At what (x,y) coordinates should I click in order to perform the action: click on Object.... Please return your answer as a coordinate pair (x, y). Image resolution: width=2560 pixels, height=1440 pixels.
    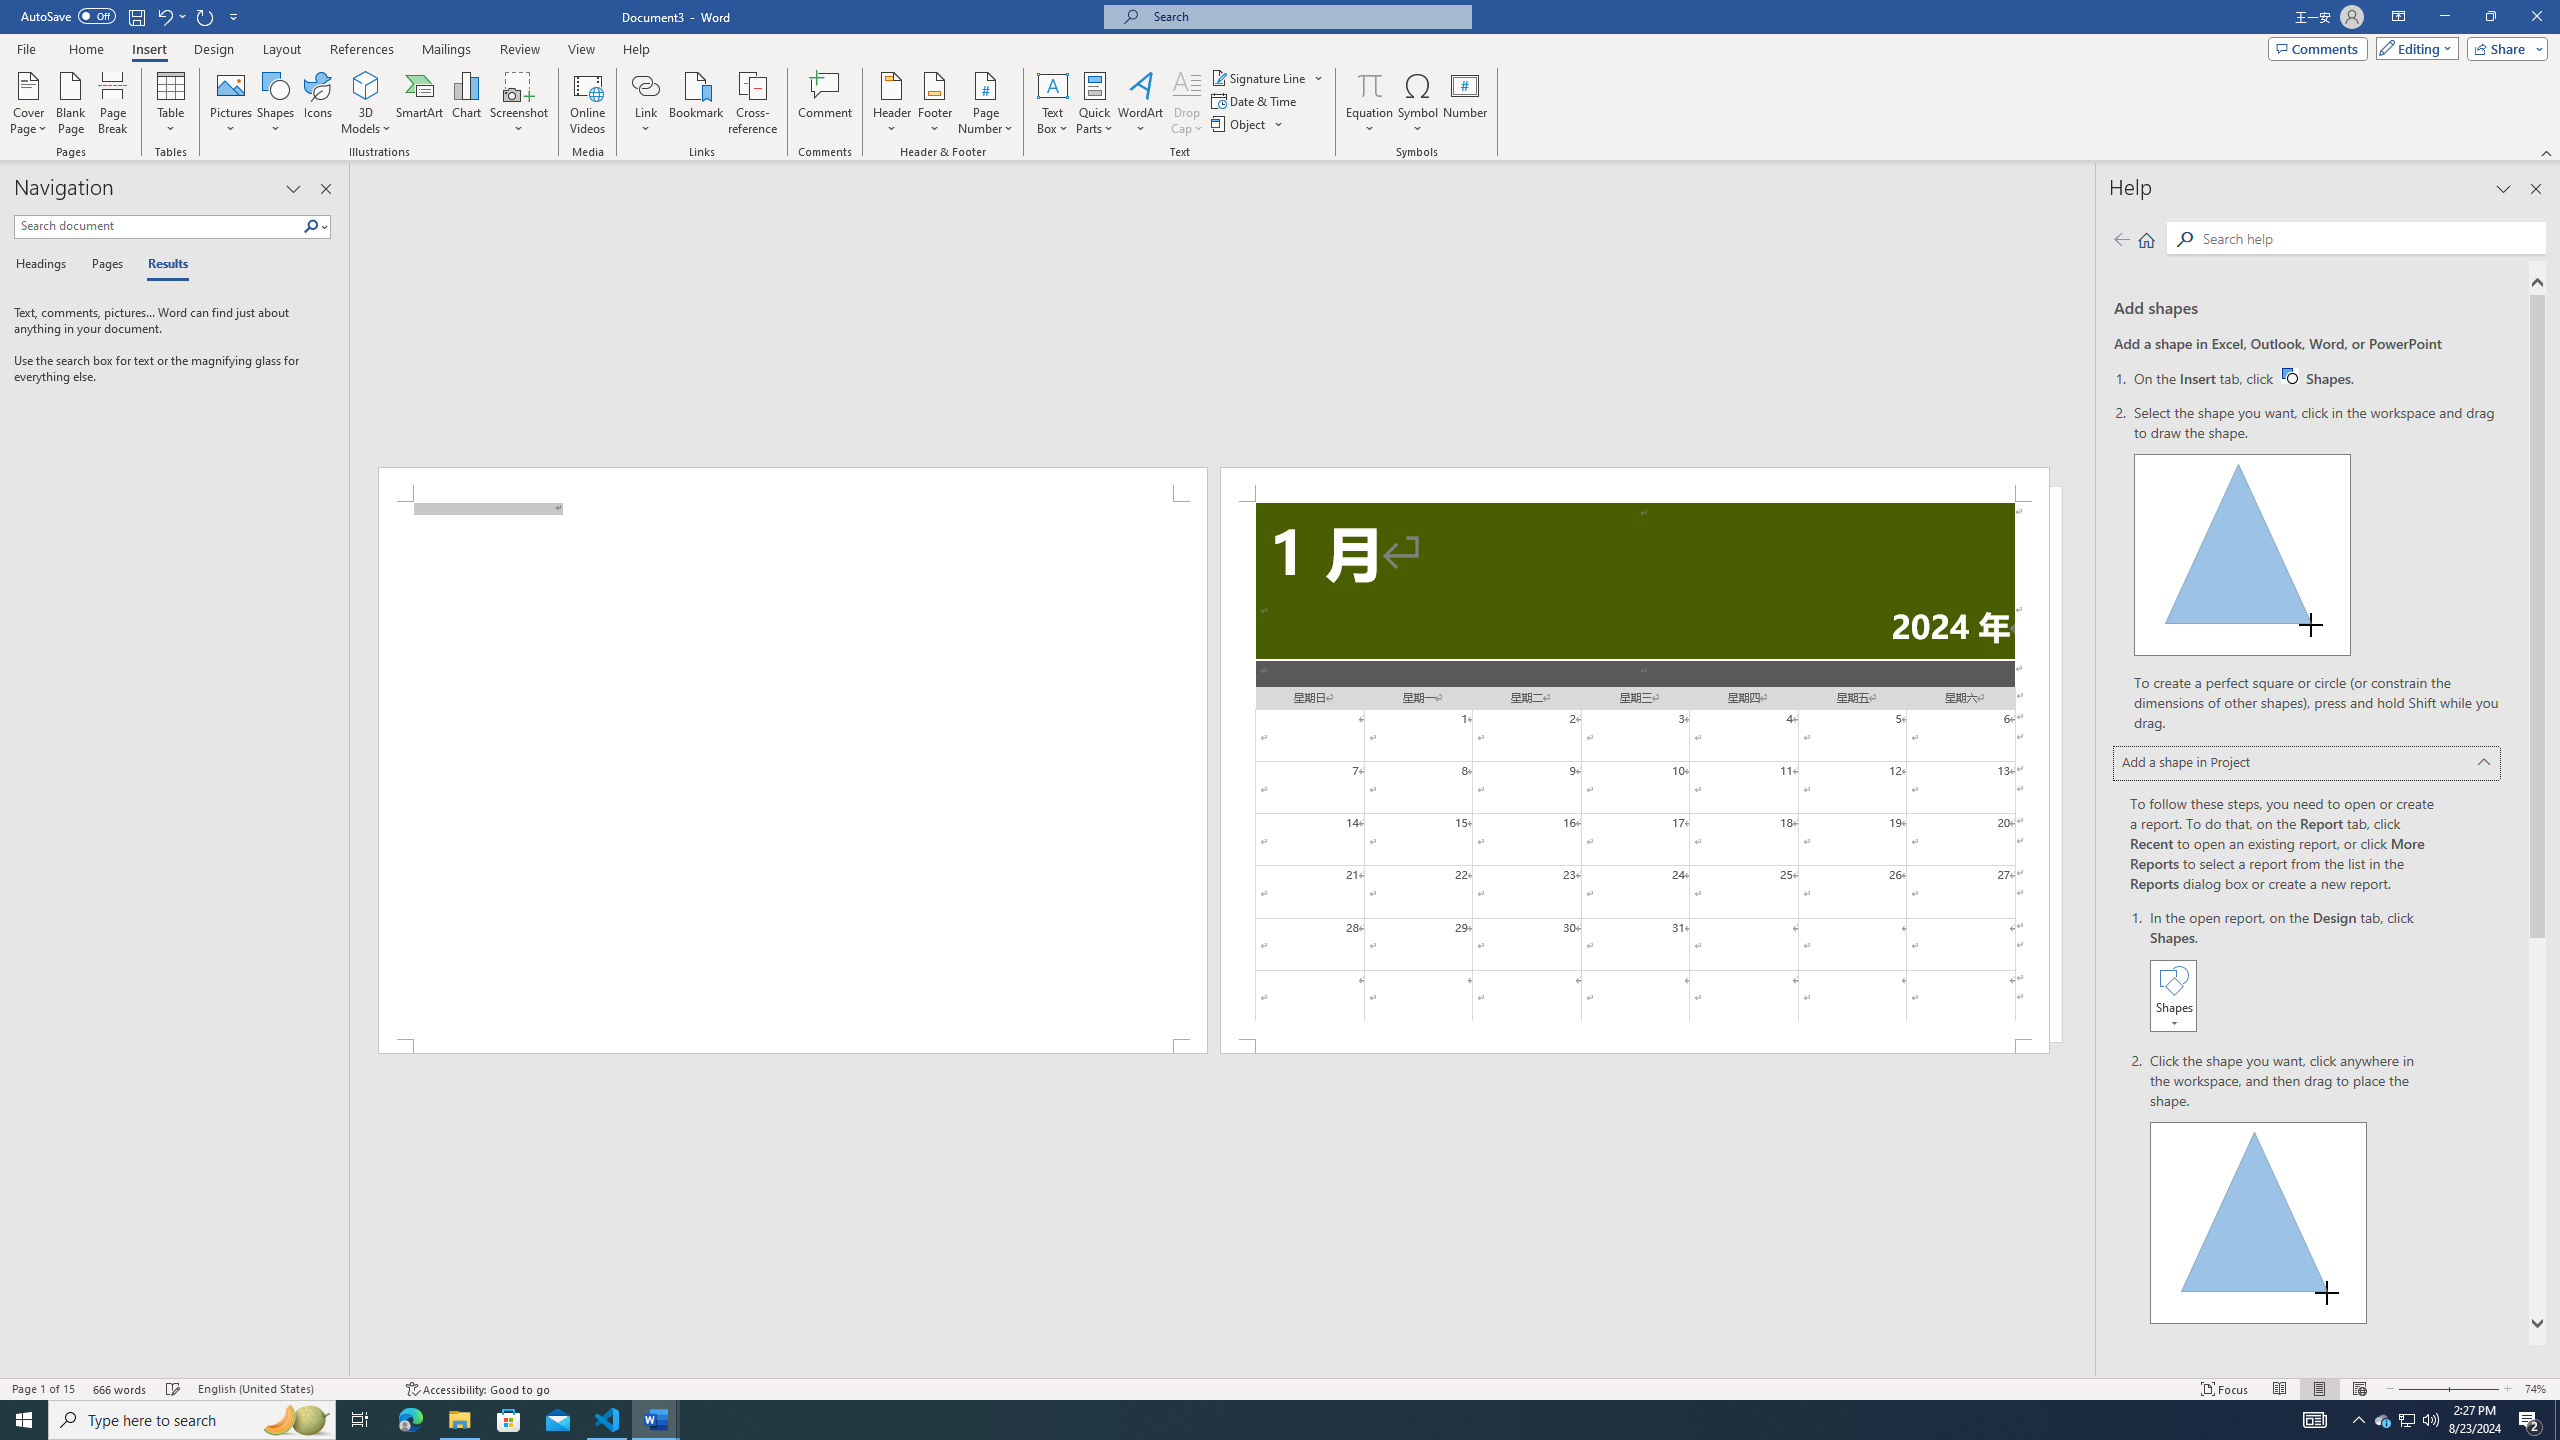
    Looking at the image, I should click on (826, 103).